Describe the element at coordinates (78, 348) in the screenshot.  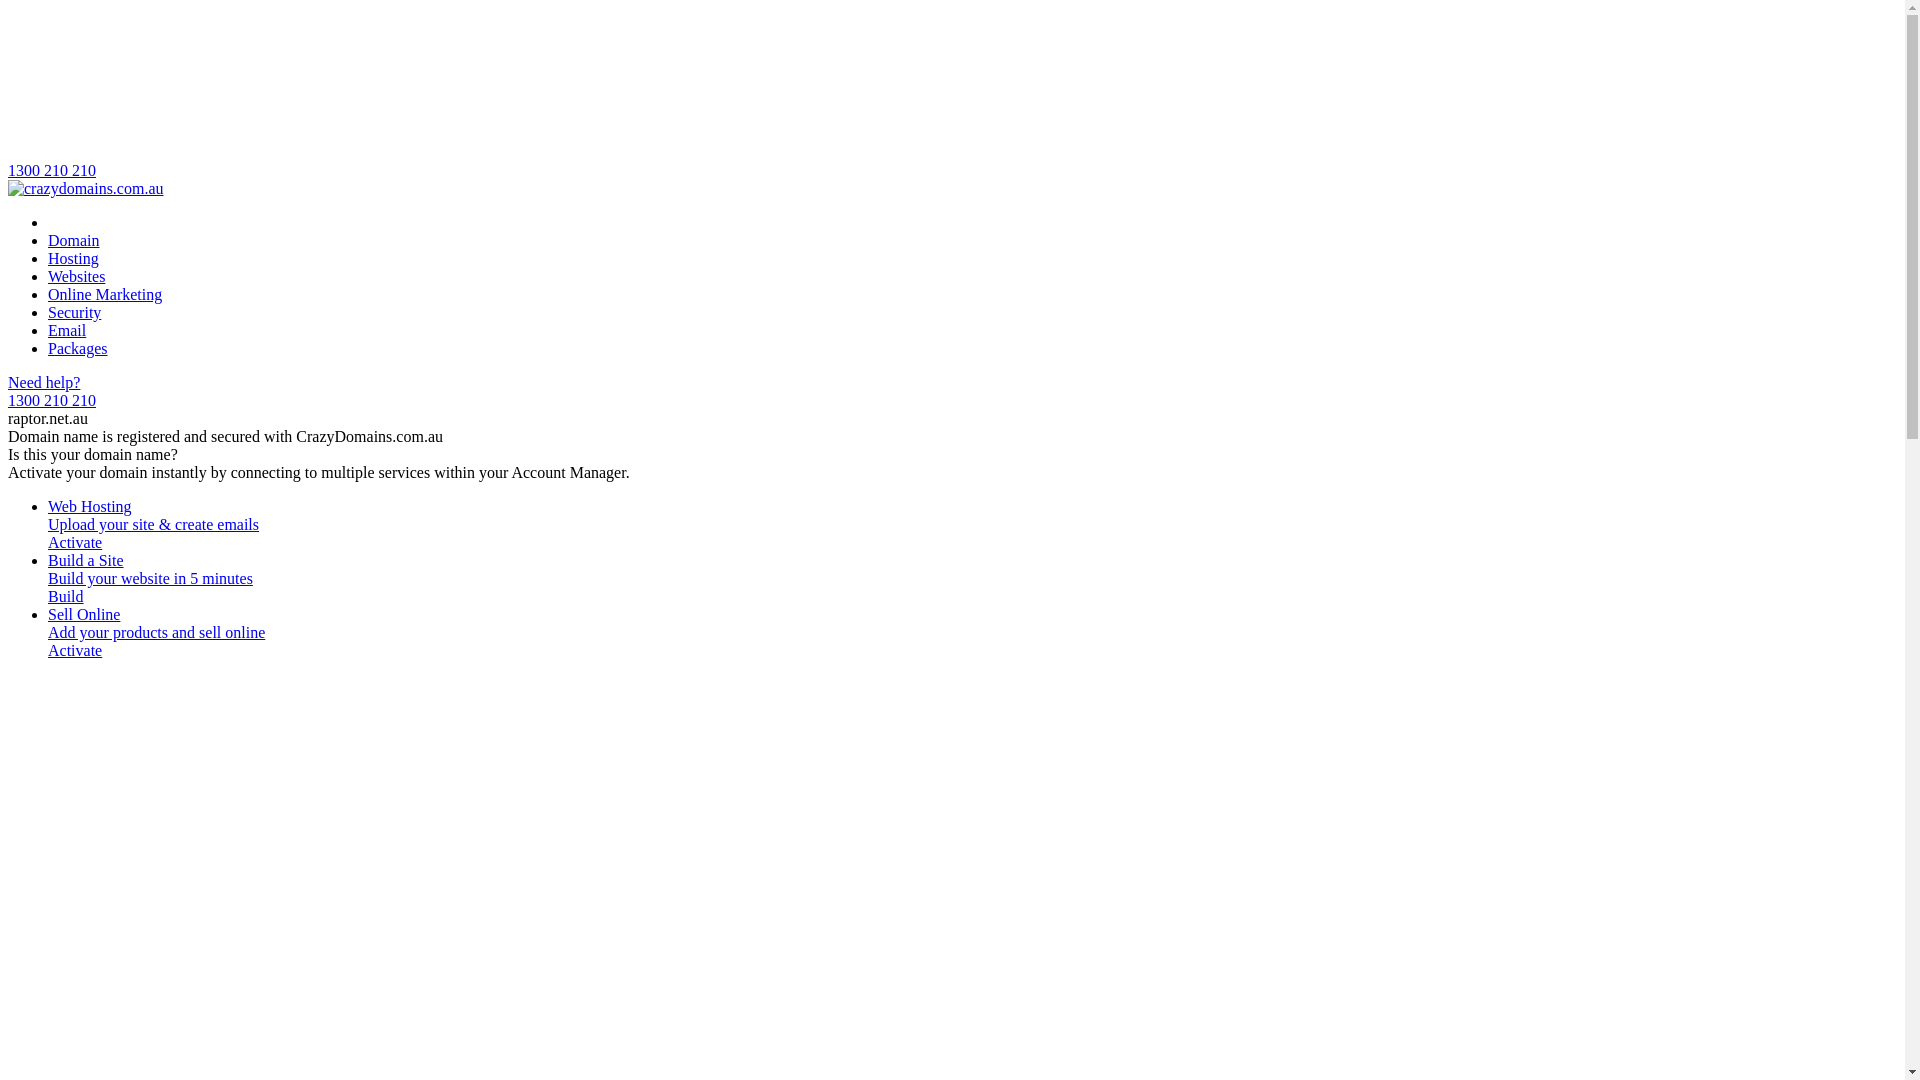
I see `Packages` at that location.